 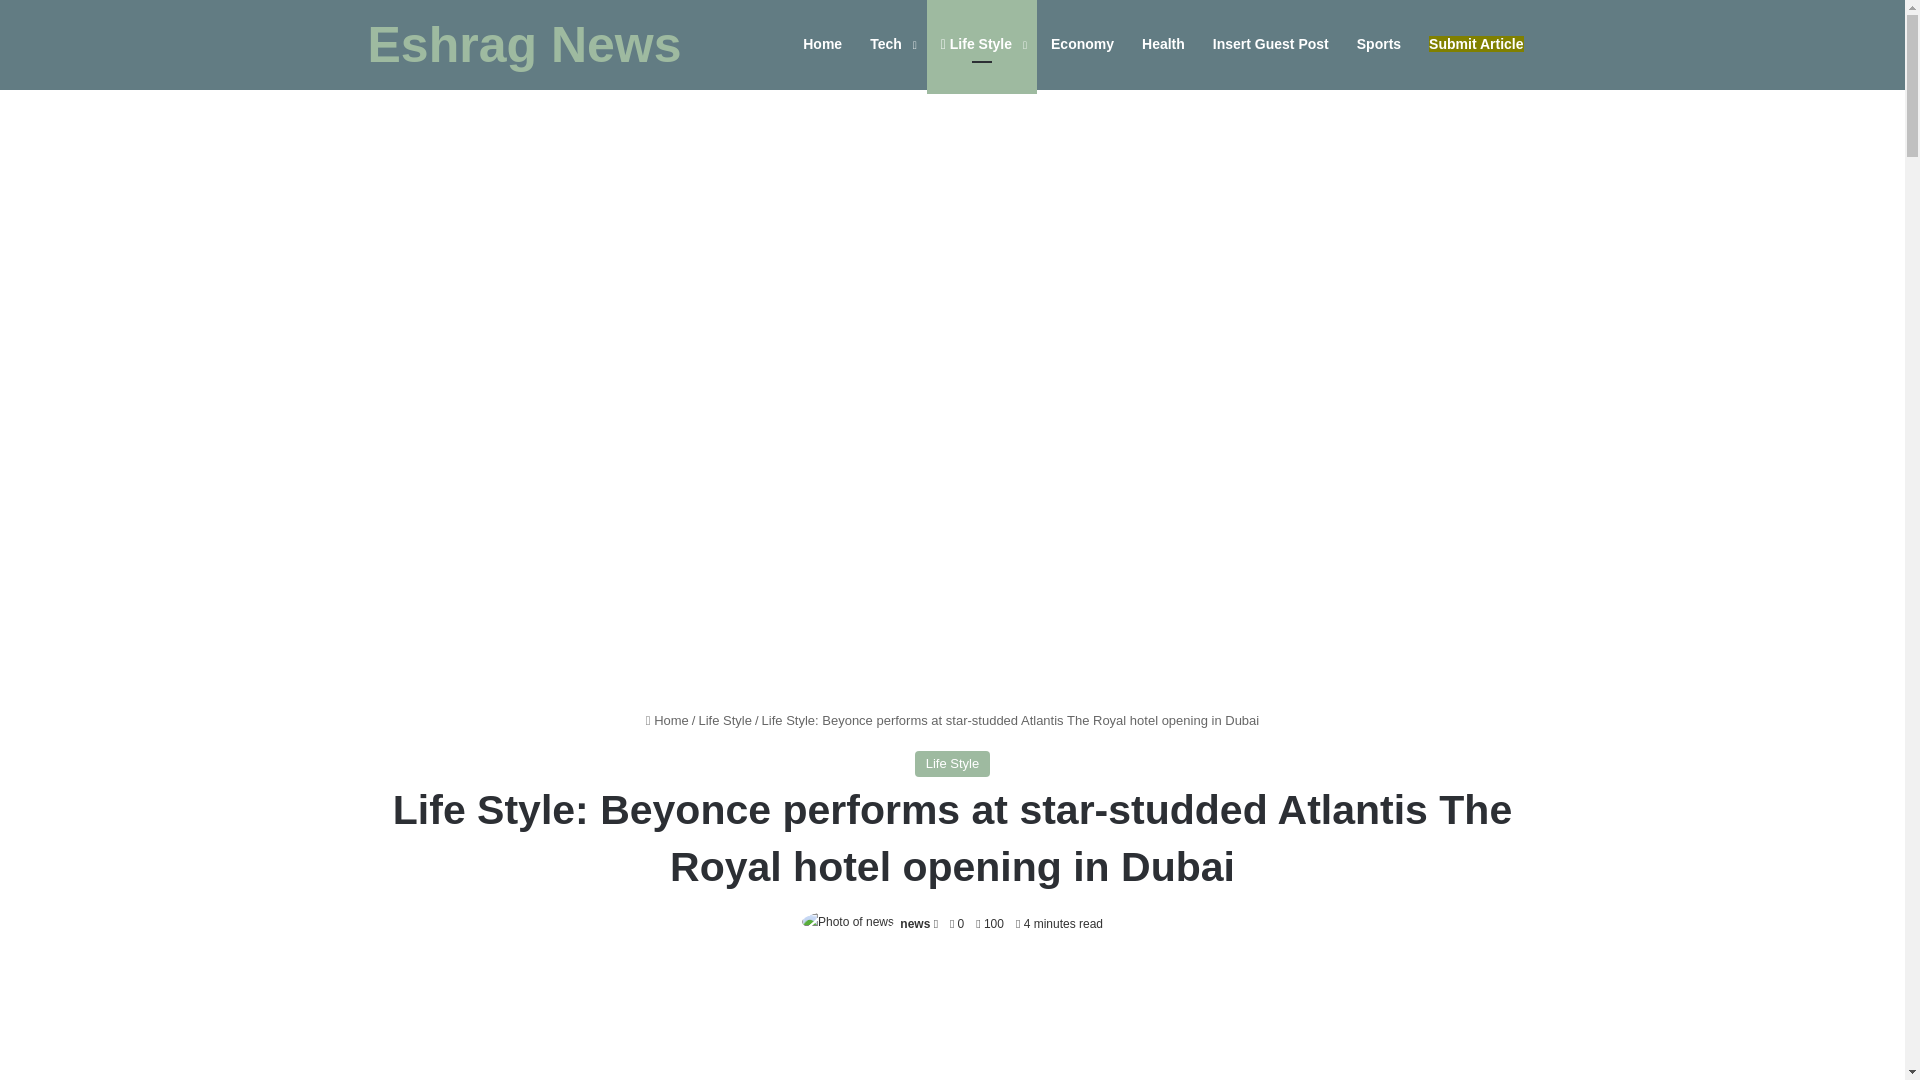 What do you see at coordinates (914, 923) in the screenshot?
I see `news` at bounding box center [914, 923].